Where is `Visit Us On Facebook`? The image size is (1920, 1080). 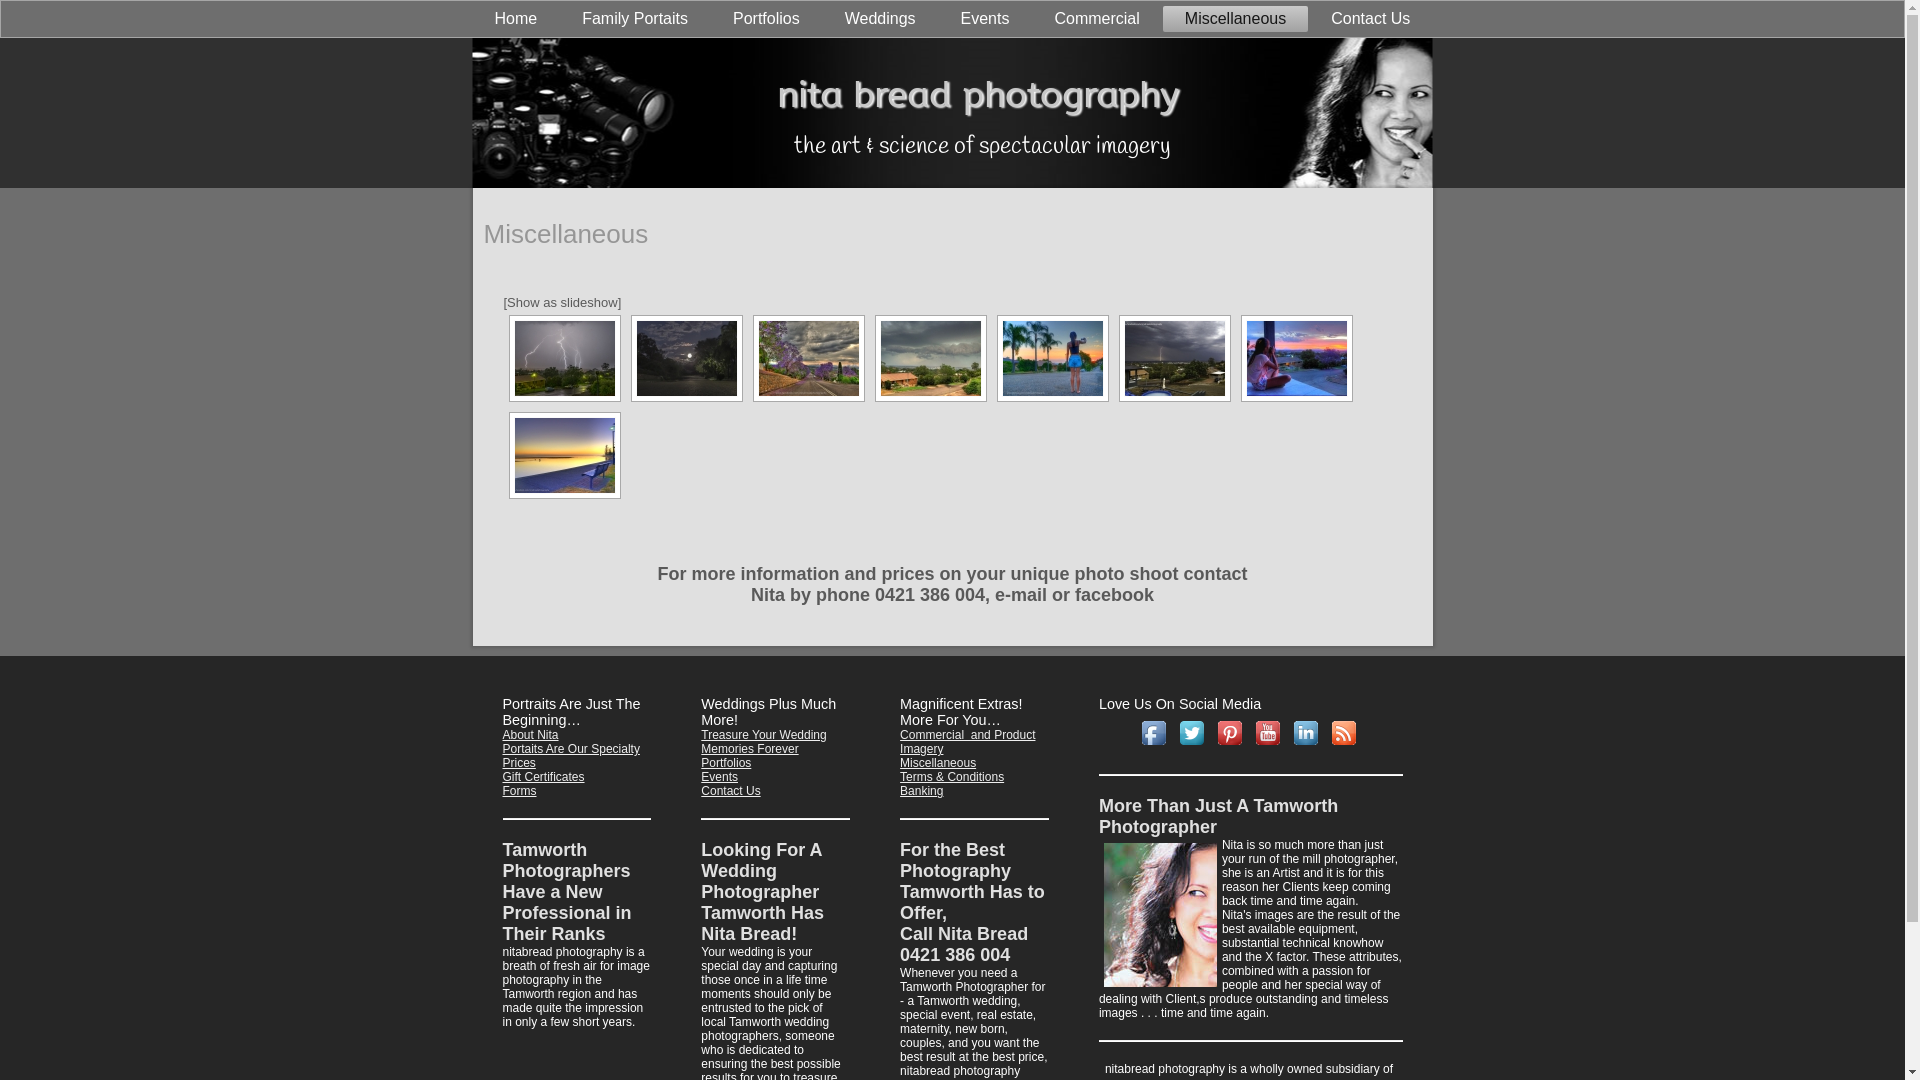 Visit Us On Facebook is located at coordinates (1156, 732).